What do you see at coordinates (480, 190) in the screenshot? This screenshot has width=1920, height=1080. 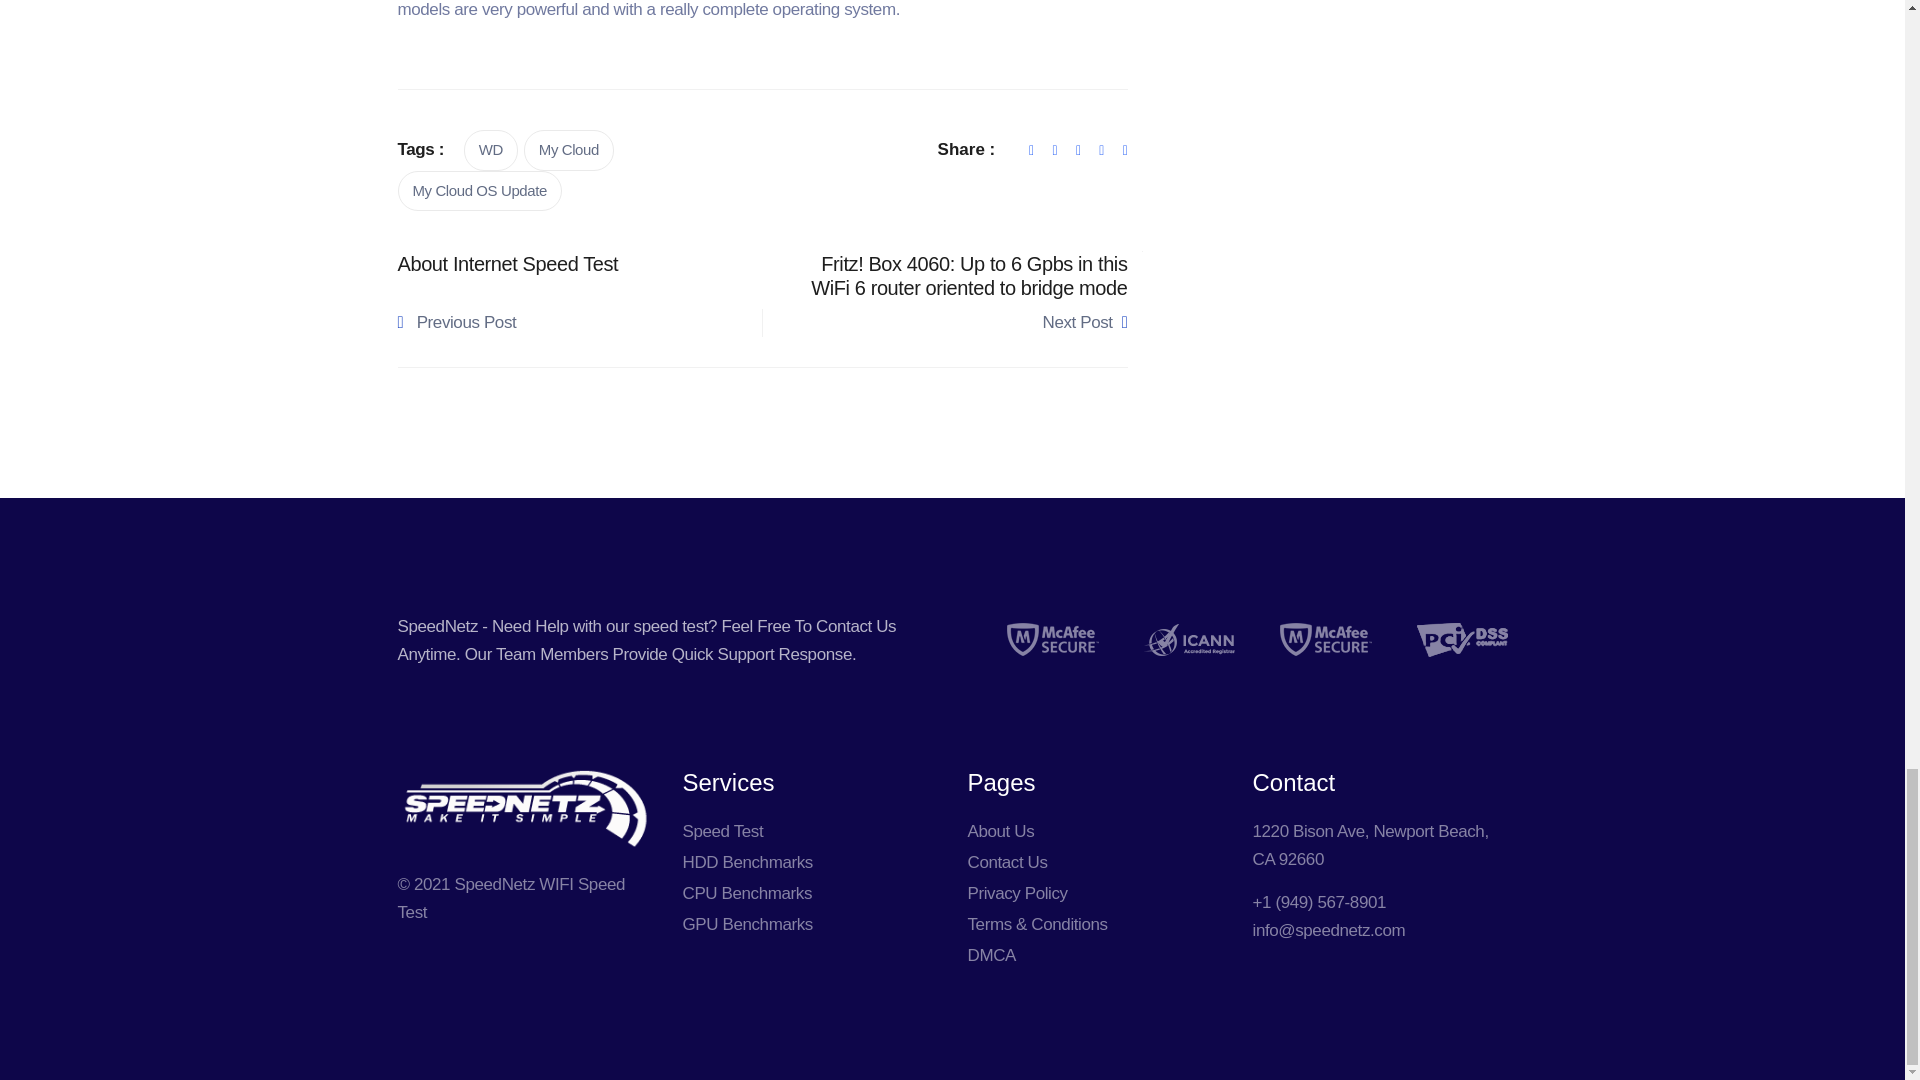 I see `My Cloud OS Update` at bounding box center [480, 190].